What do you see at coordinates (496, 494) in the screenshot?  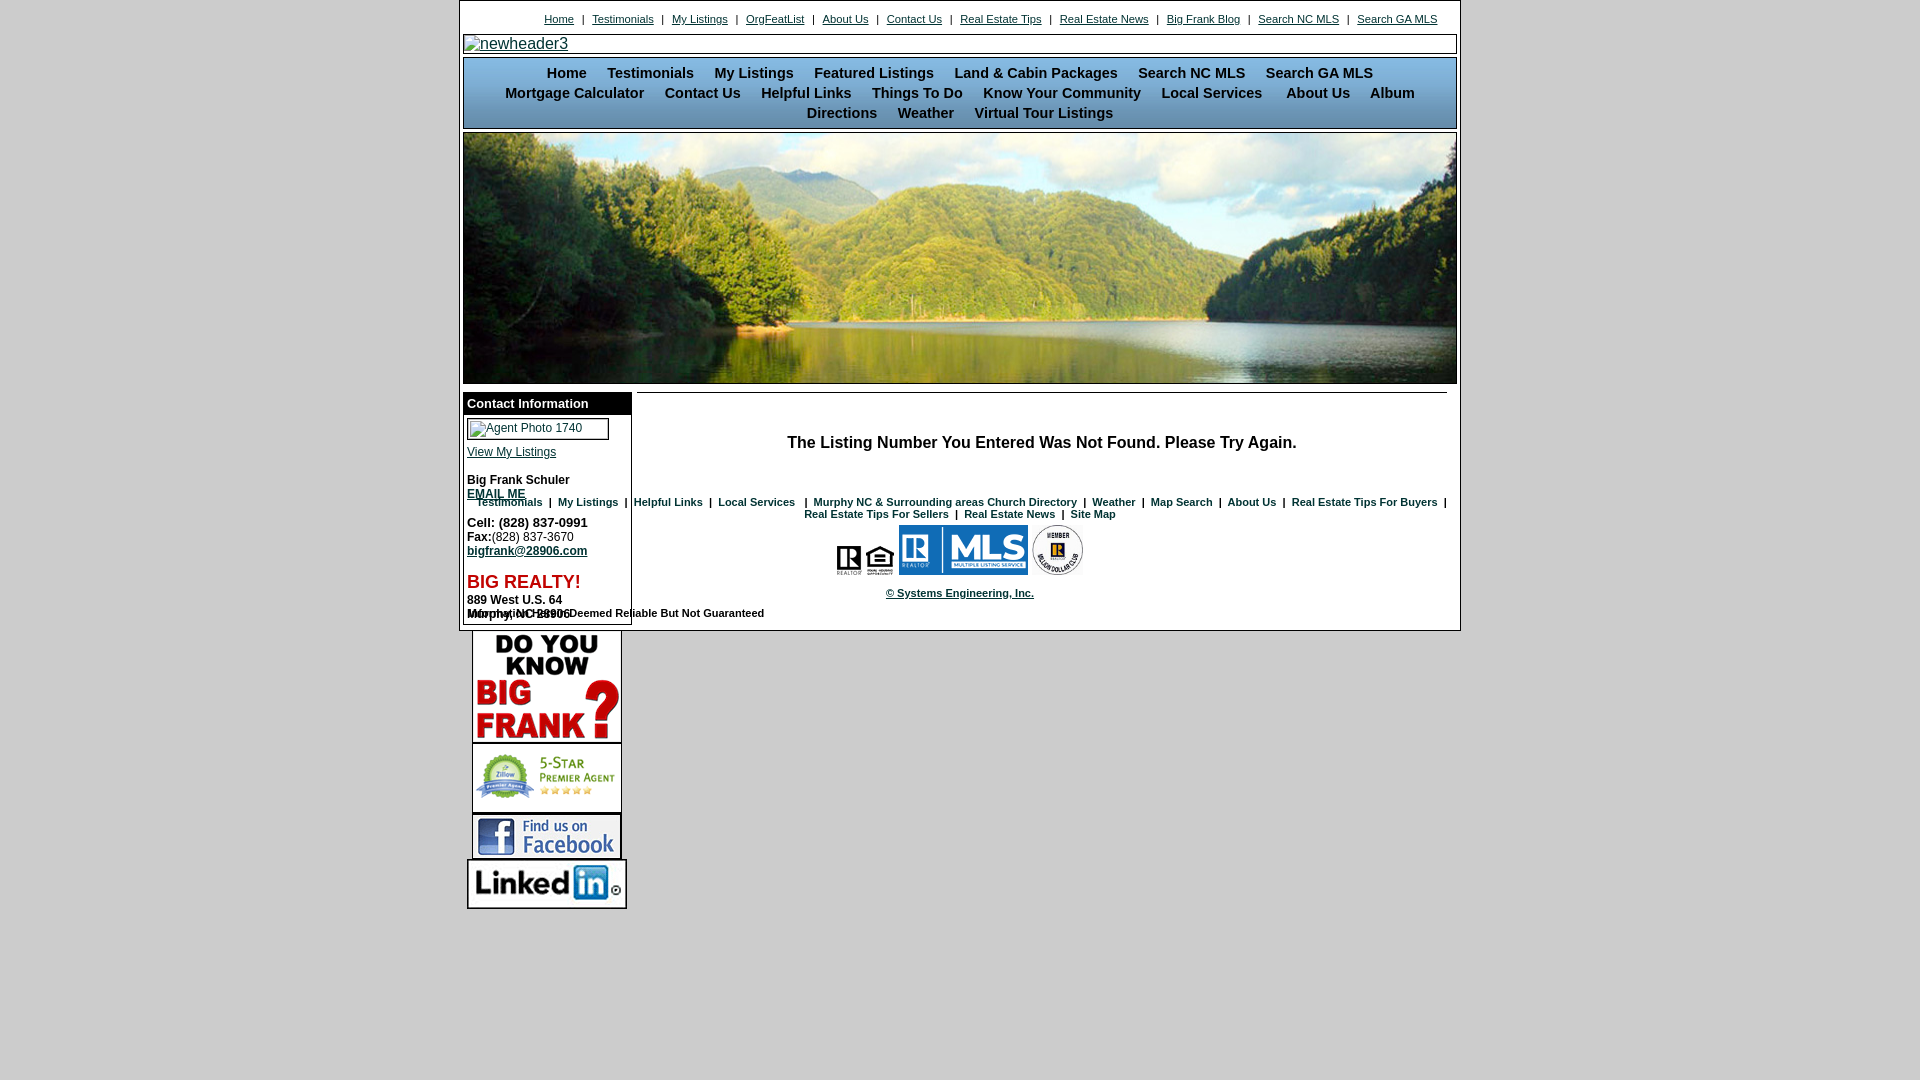 I see `EMAIL ME` at bounding box center [496, 494].